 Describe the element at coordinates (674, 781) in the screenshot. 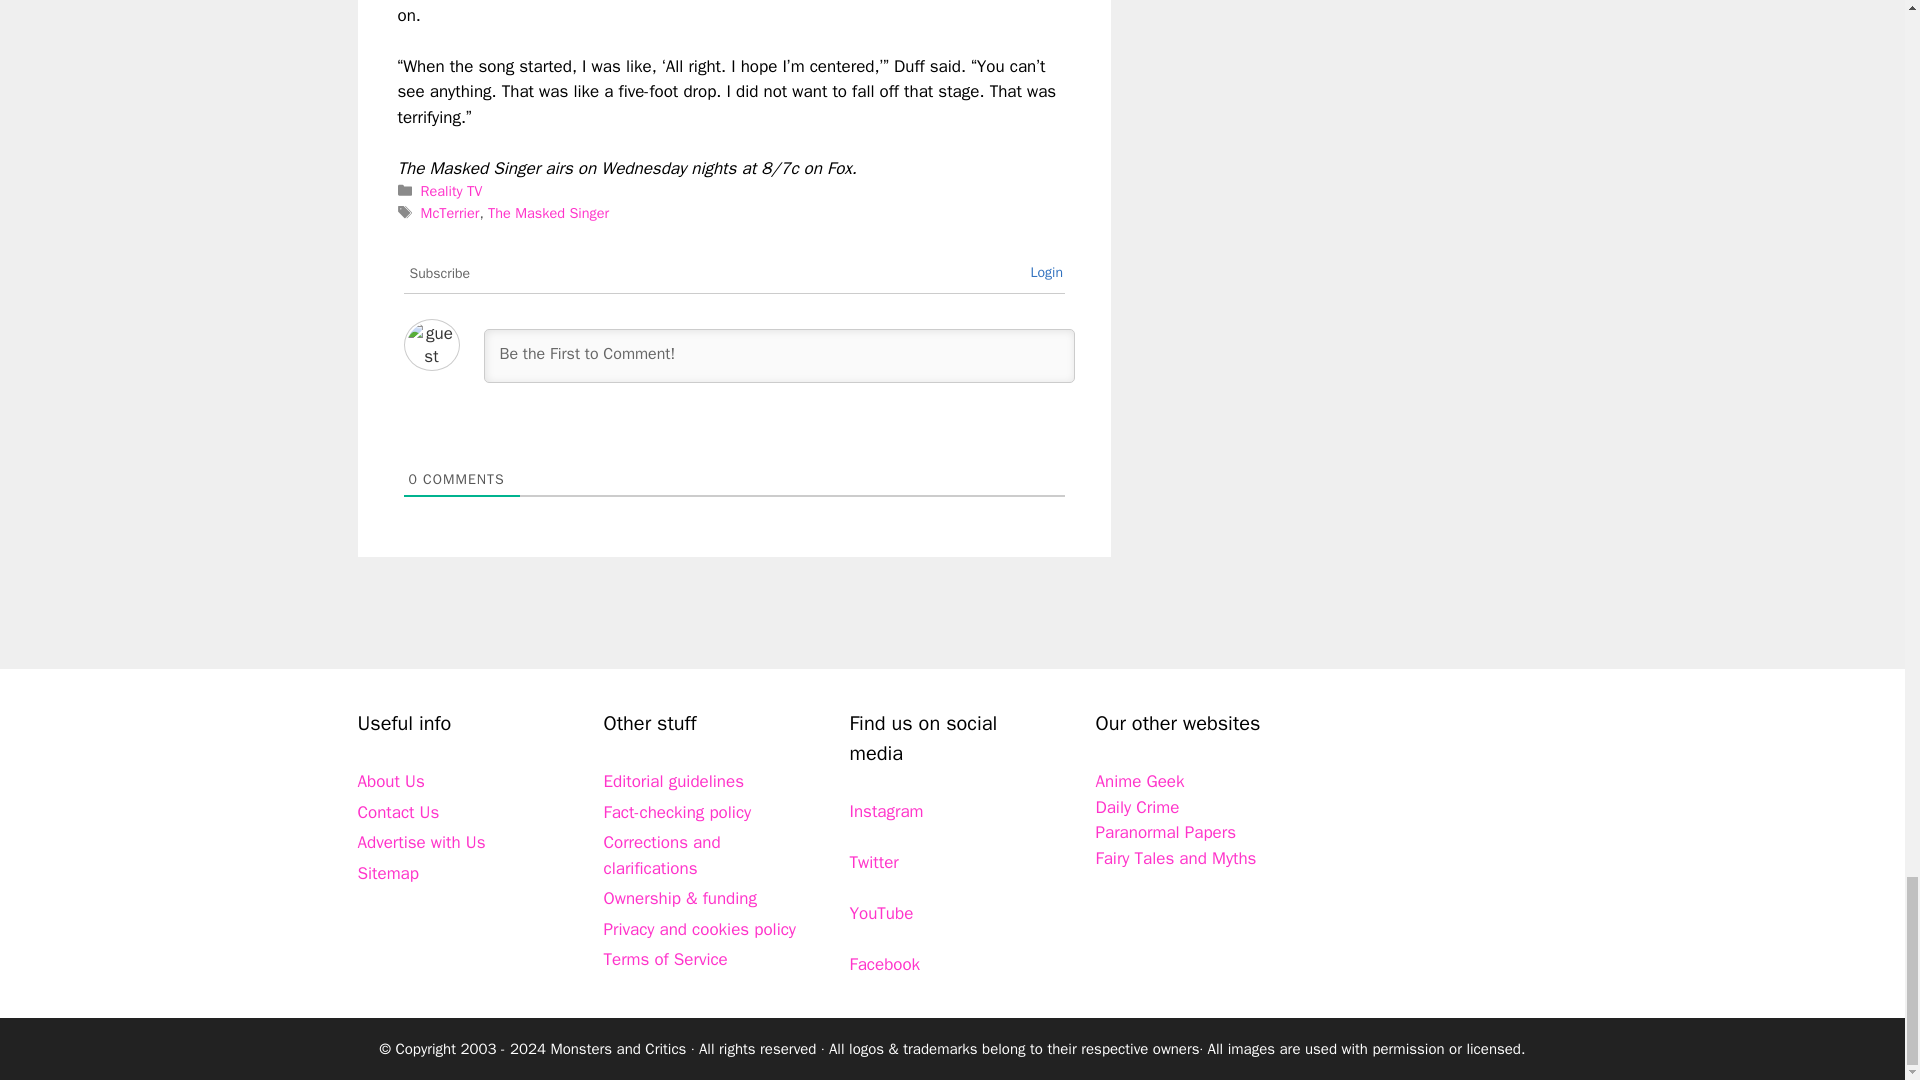

I see `Editorial guidelines` at that location.